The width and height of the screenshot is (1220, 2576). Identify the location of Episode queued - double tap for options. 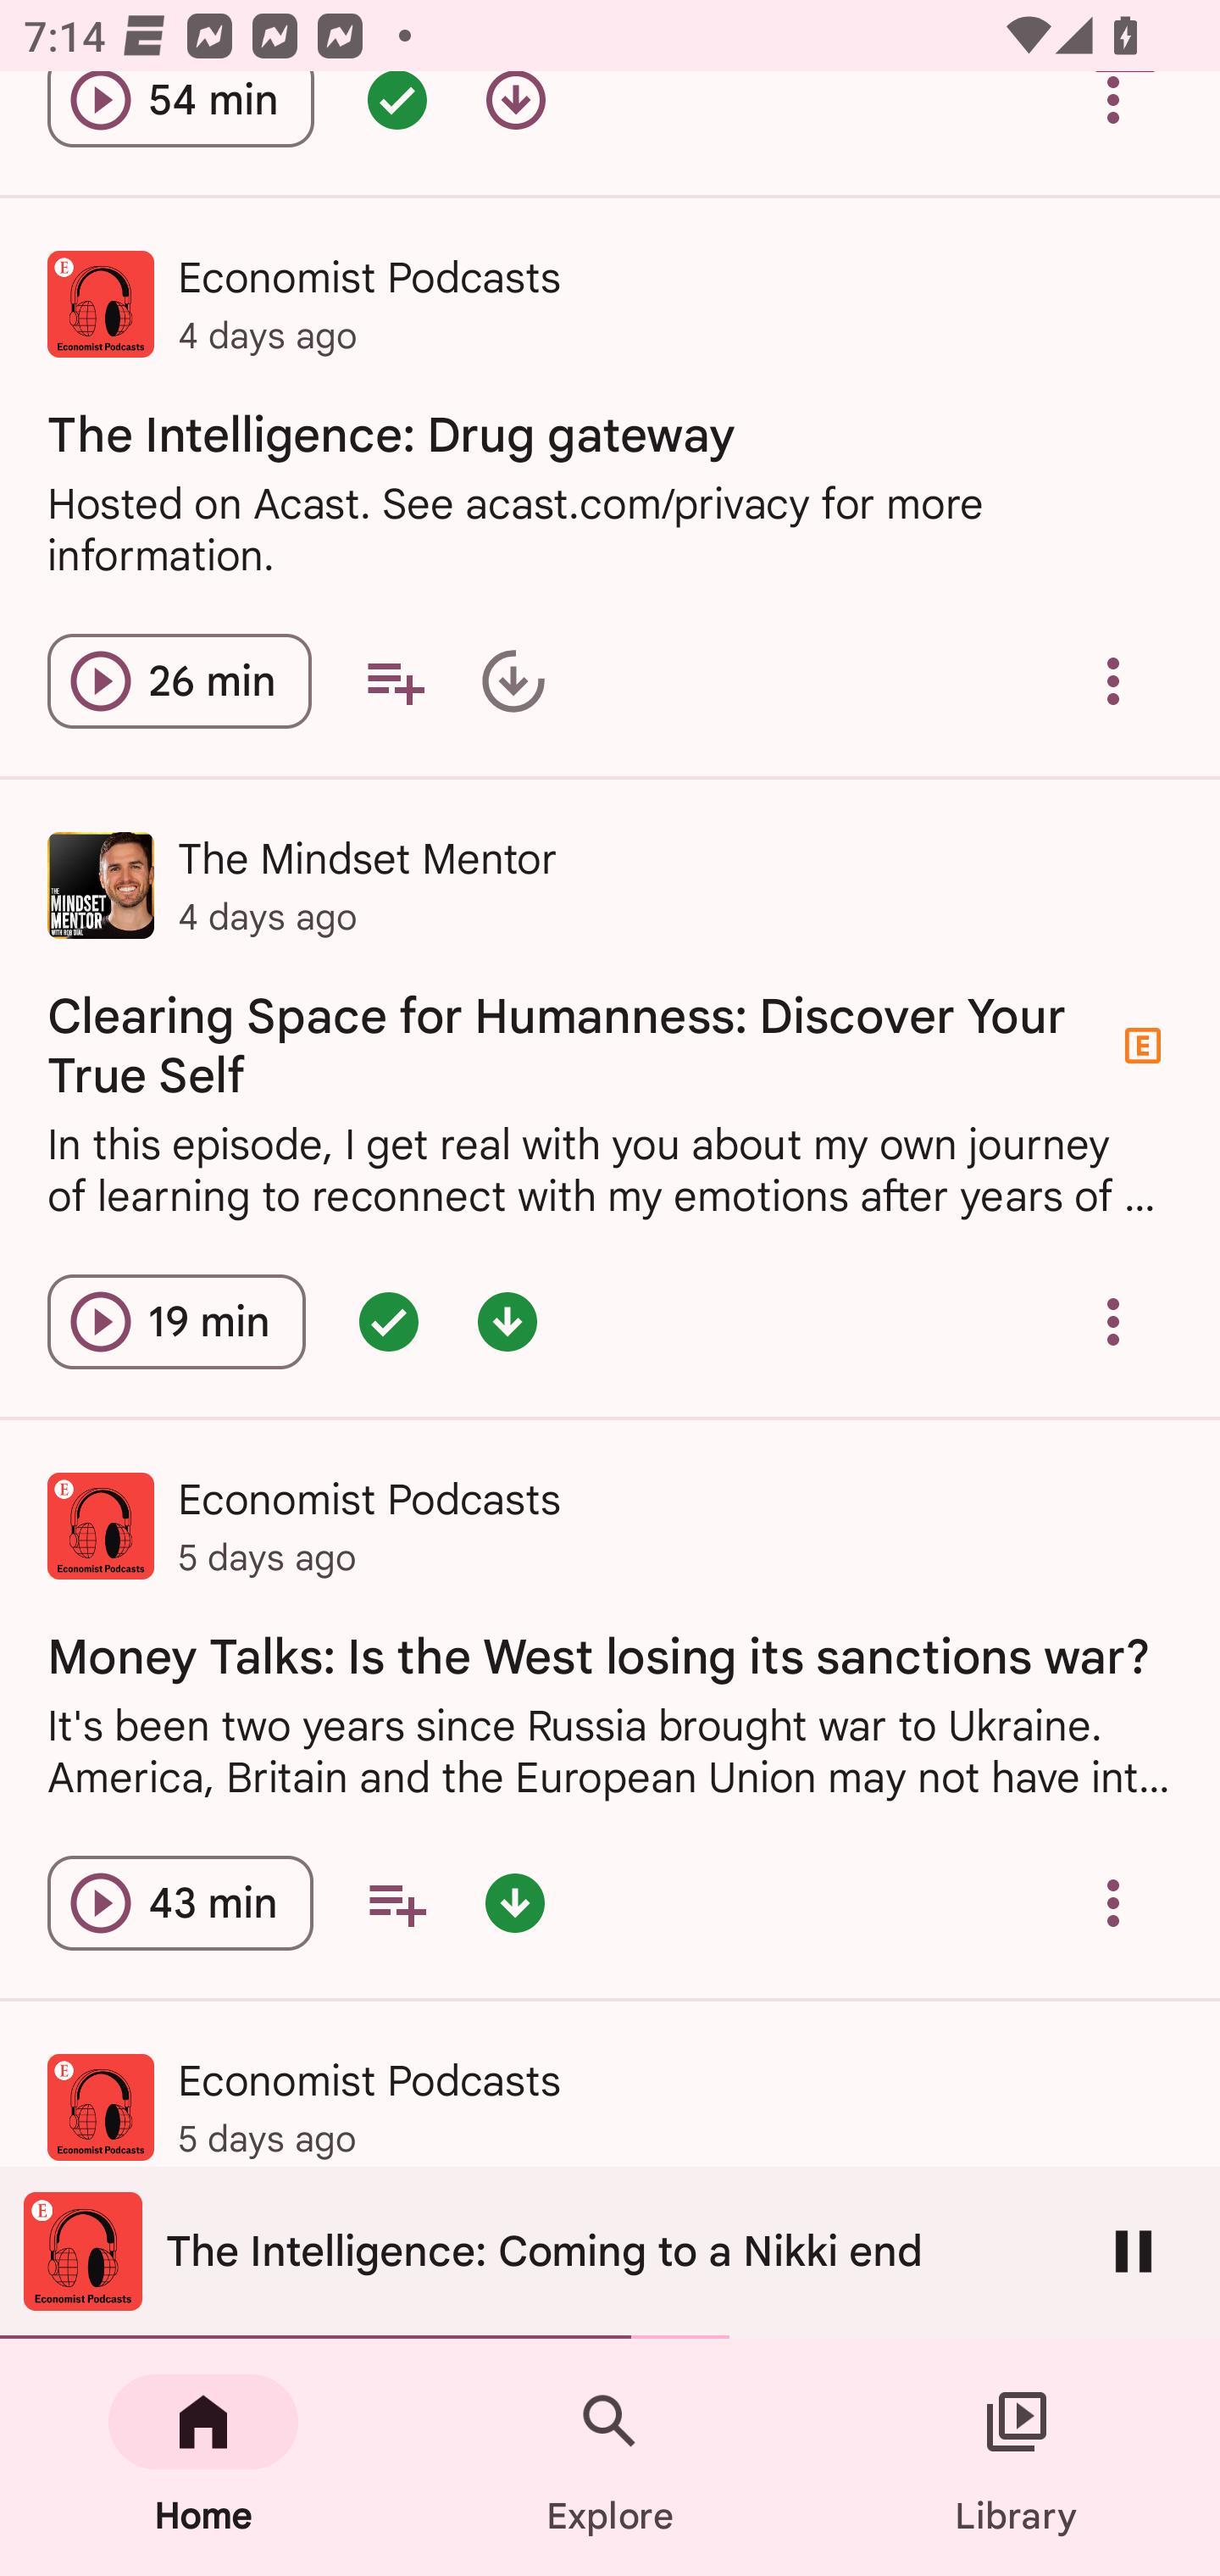
(396, 120).